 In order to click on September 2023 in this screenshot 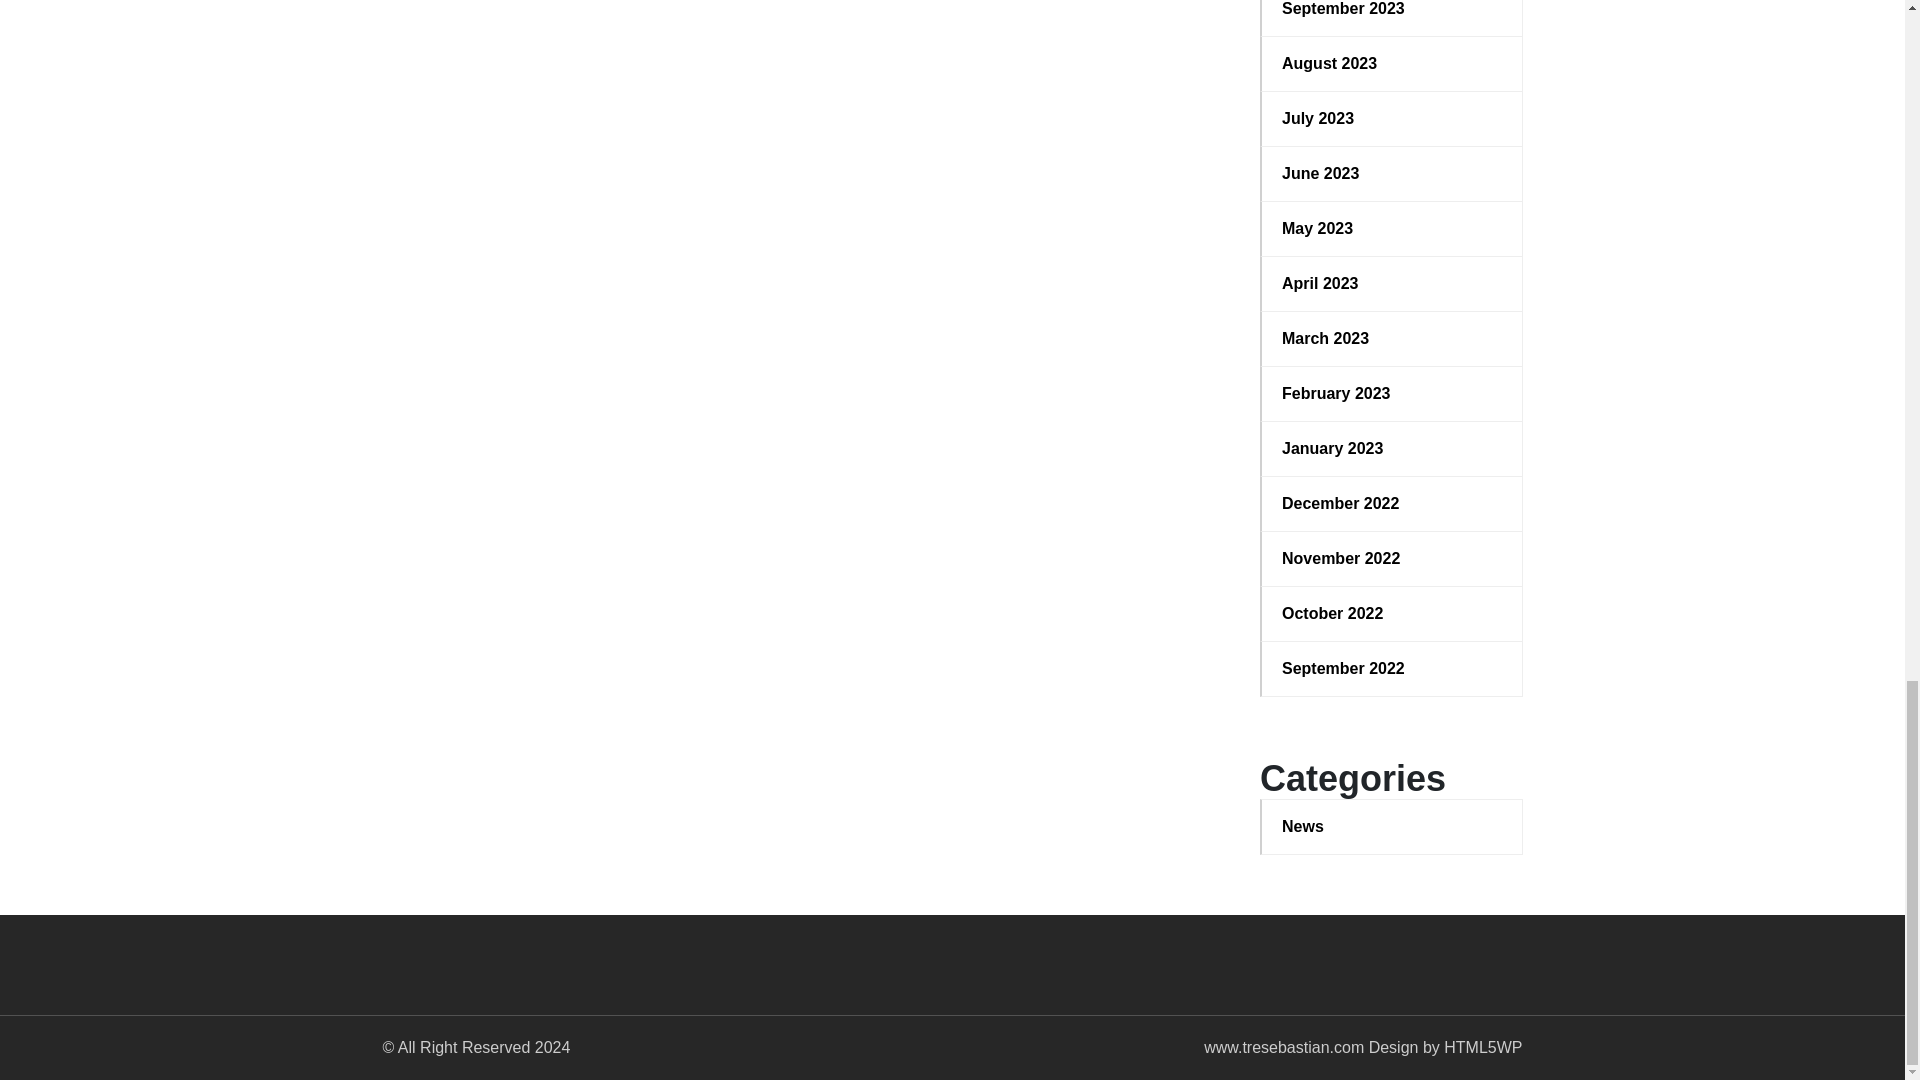, I will do `click(1392, 10)`.